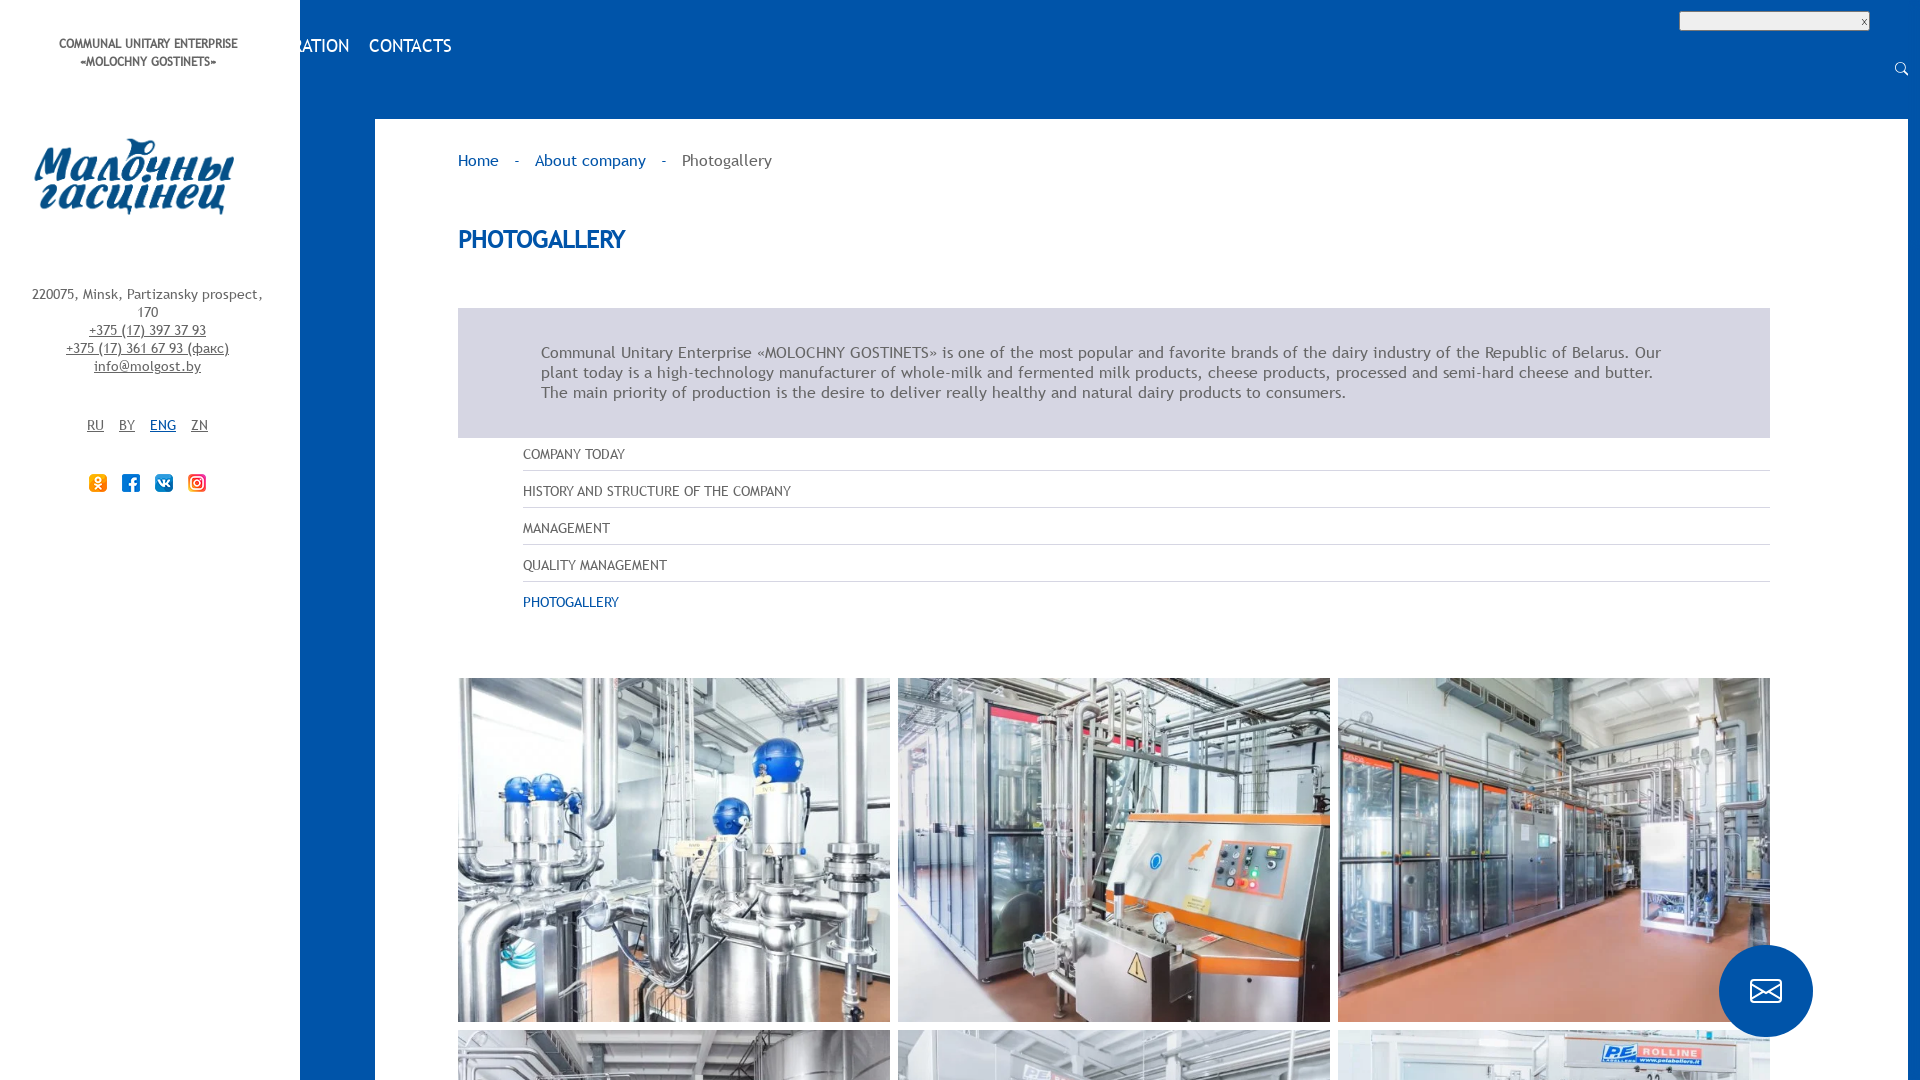  I want to click on instagram, so click(197, 483).